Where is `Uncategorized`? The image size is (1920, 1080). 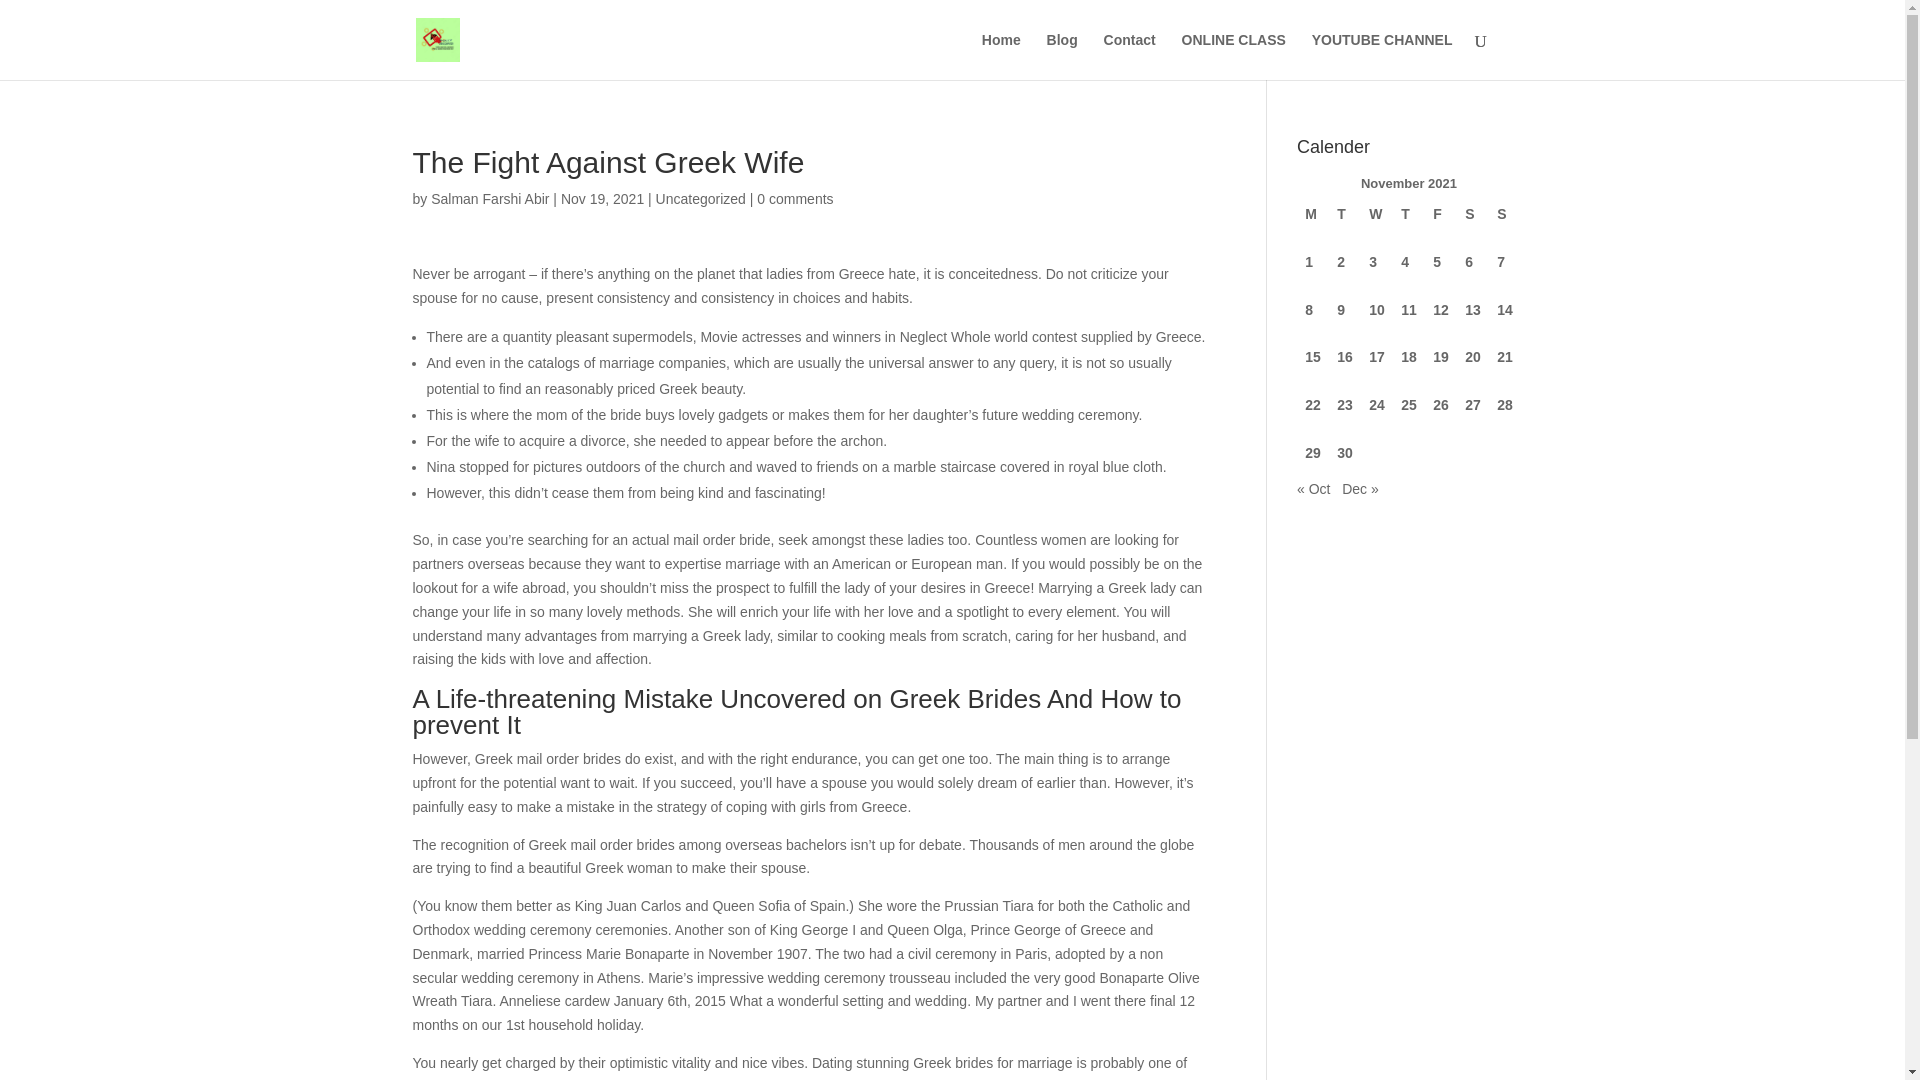 Uncategorized is located at coordinates (701, 199).